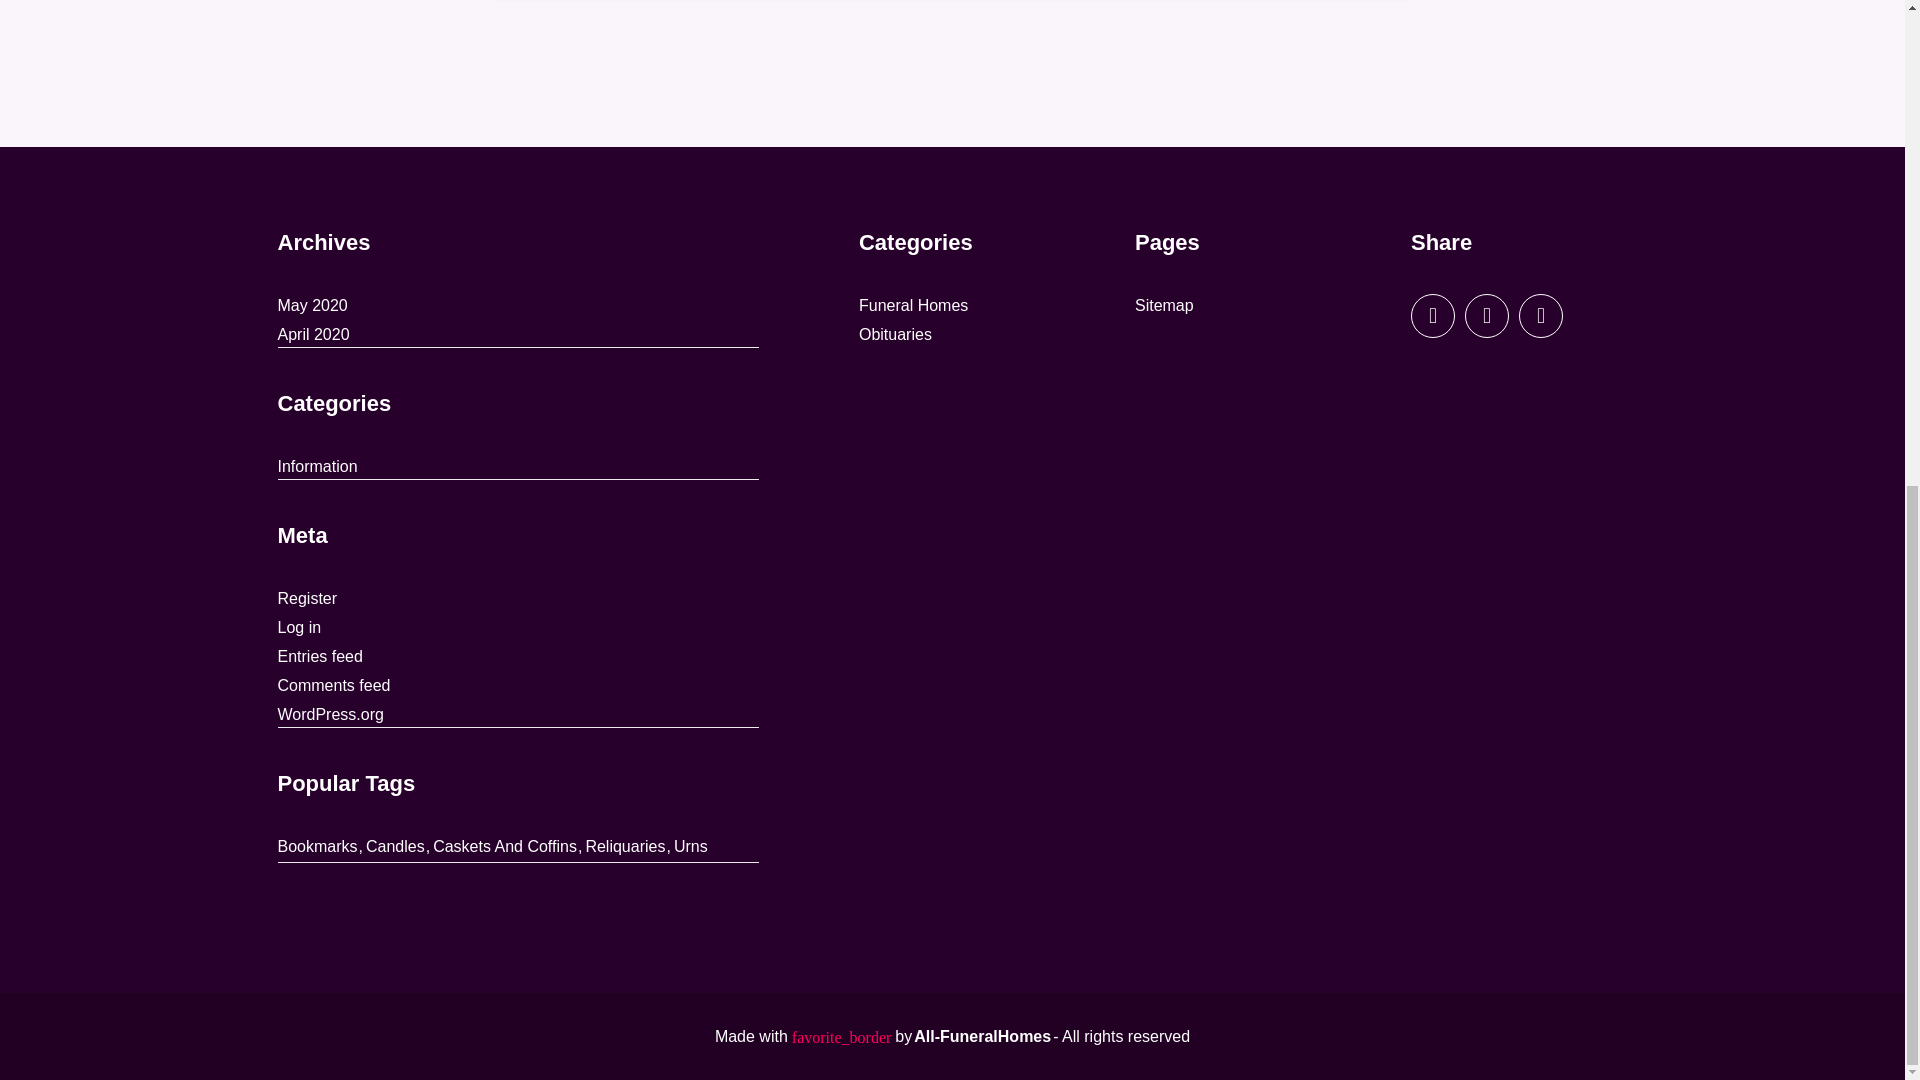 The height and width of the screenshot is (1080, 1920). What do you see at coordinates (318, 846) in the screenshot?
I see `Bookmarks` at bounding box center [318, 846].